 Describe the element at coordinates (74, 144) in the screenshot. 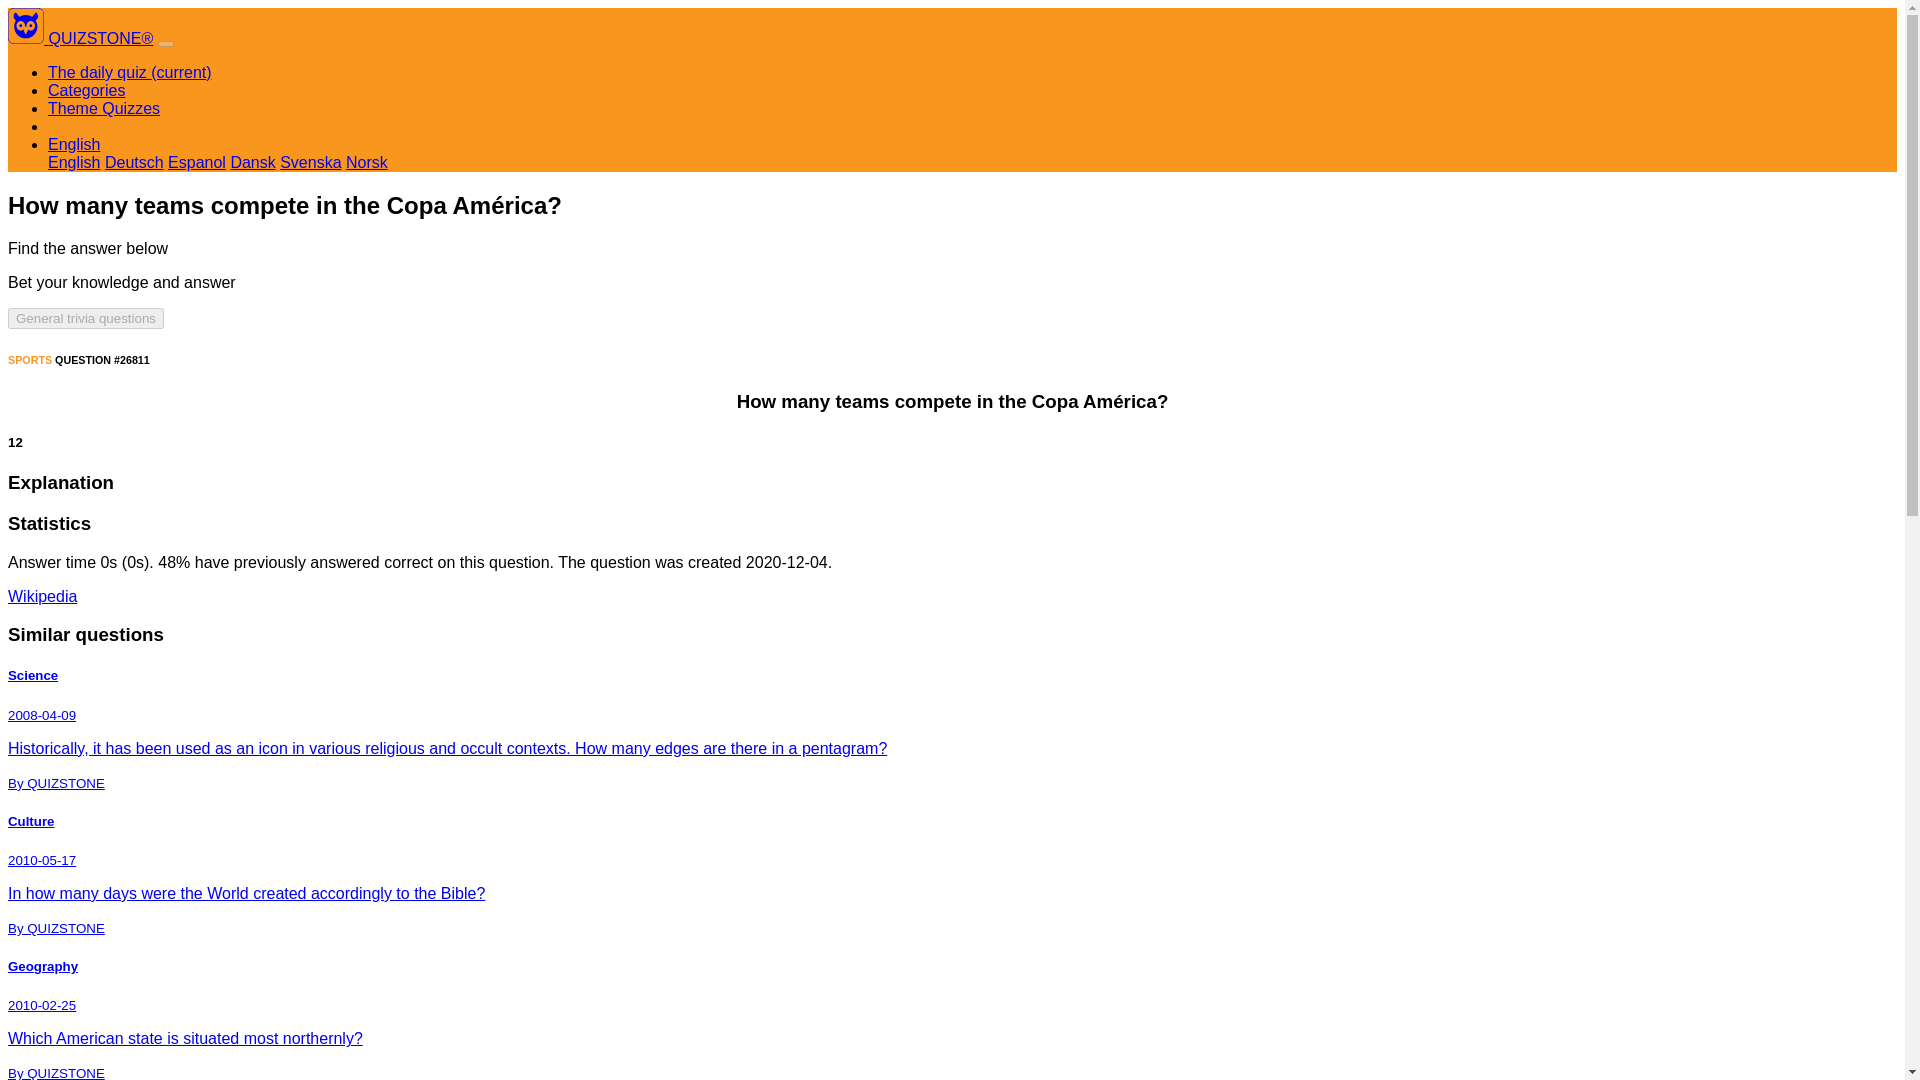

I see `English` at that location.